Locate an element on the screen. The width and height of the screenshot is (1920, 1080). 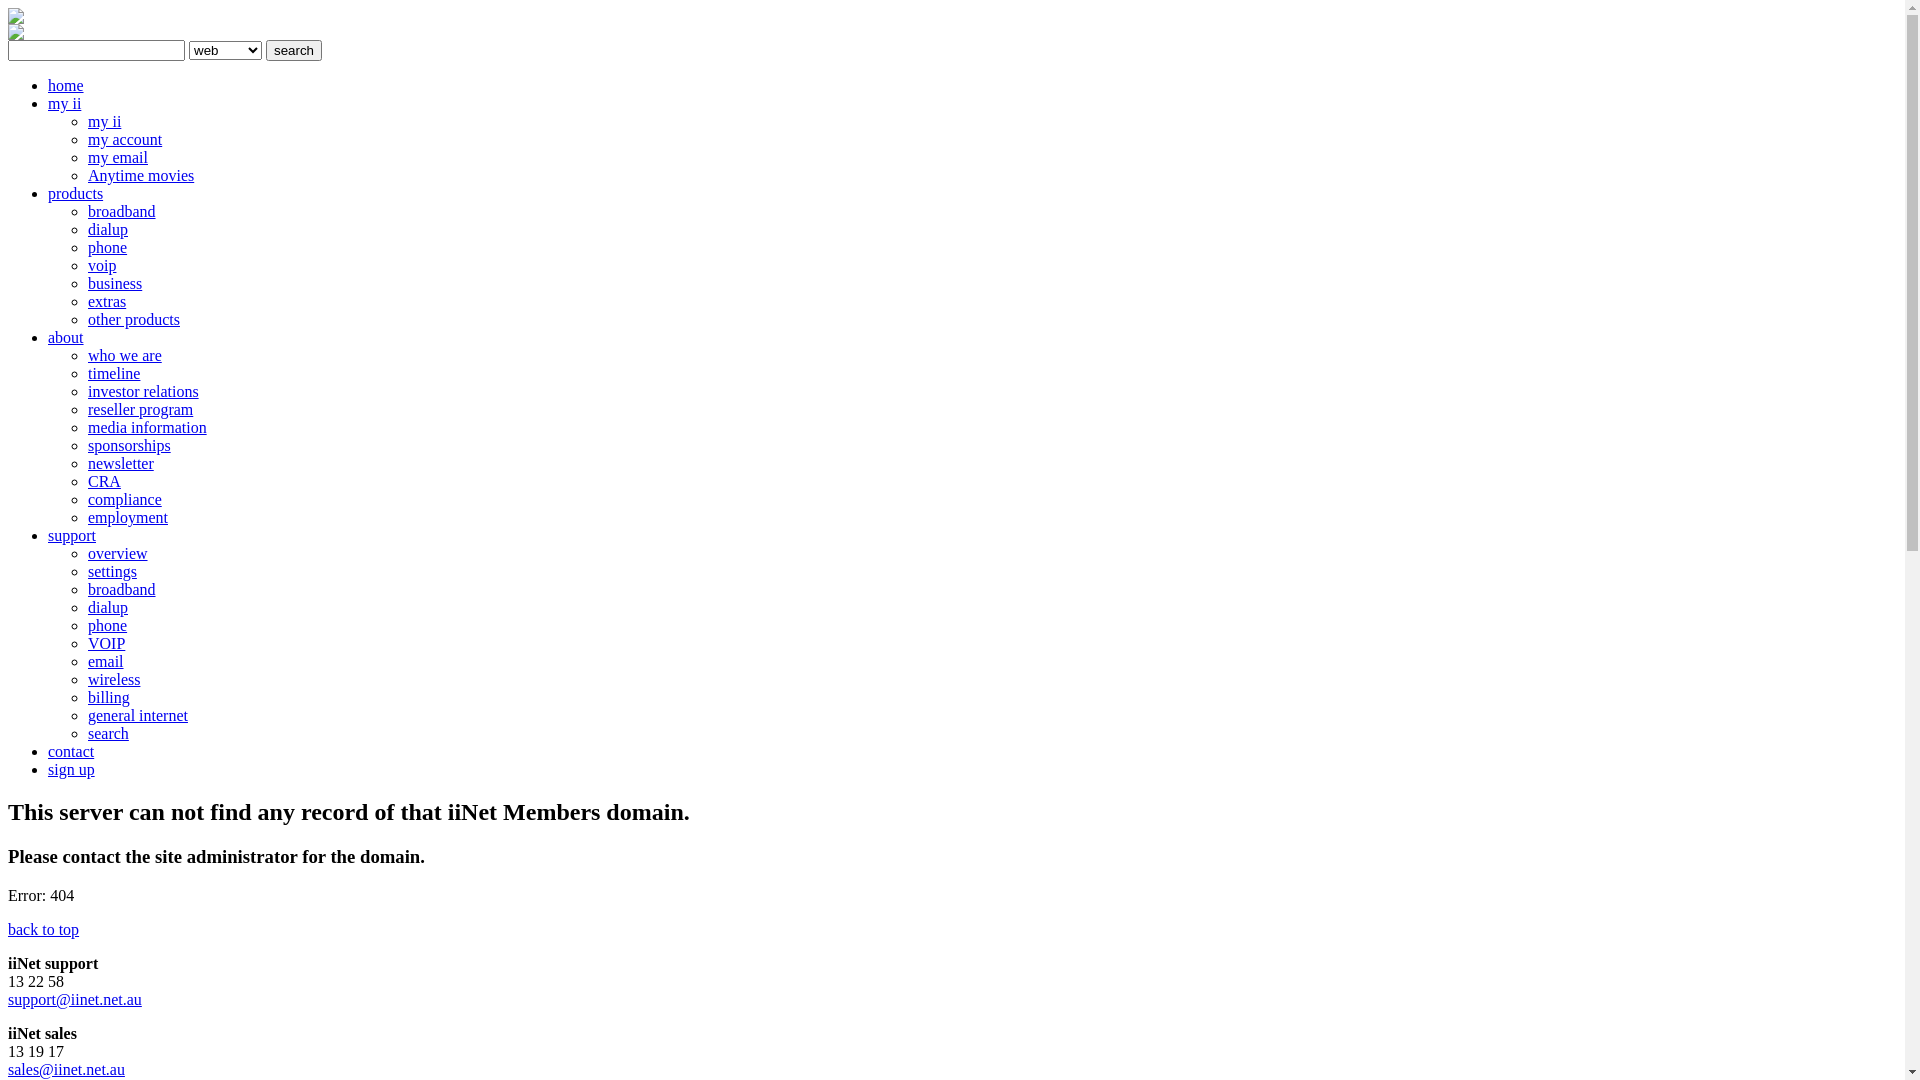
about is located at coordinates (66, 338).